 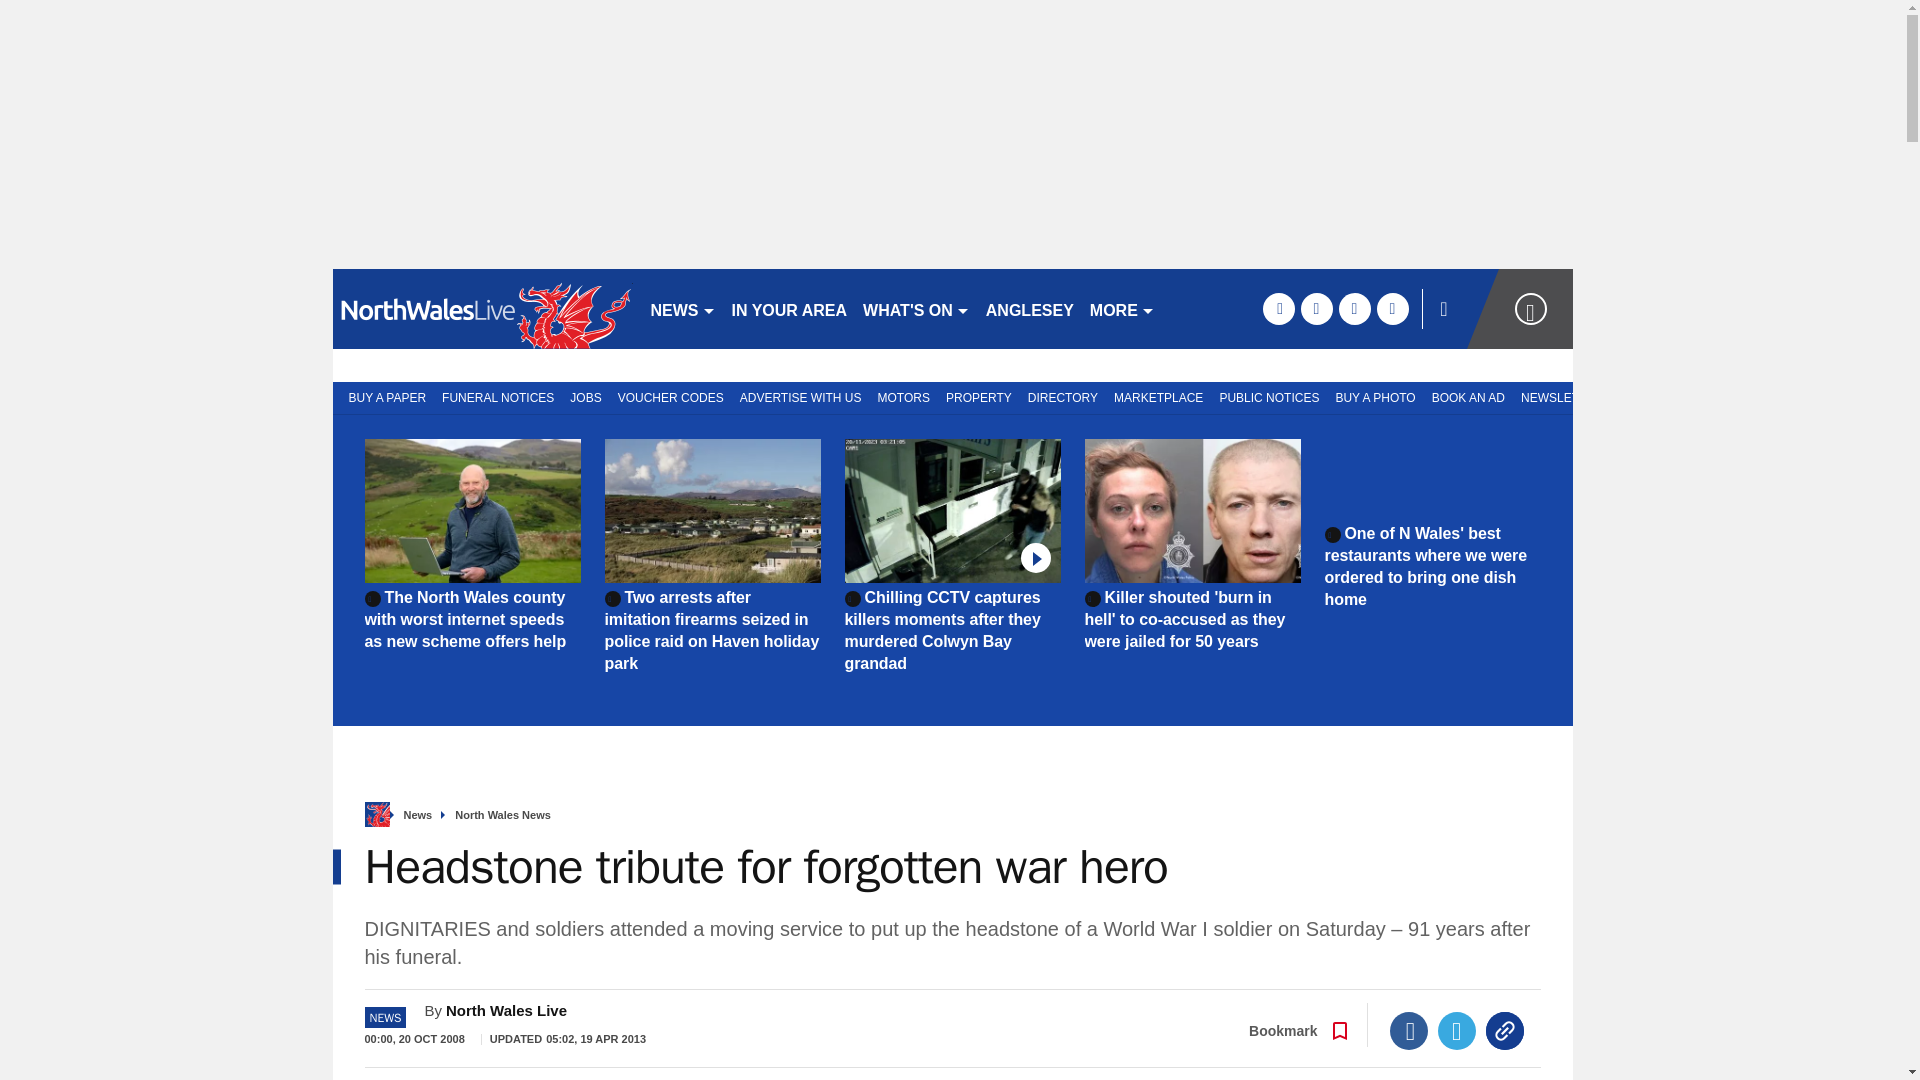 I want to click on JOBS, so click(x=585, y=396).